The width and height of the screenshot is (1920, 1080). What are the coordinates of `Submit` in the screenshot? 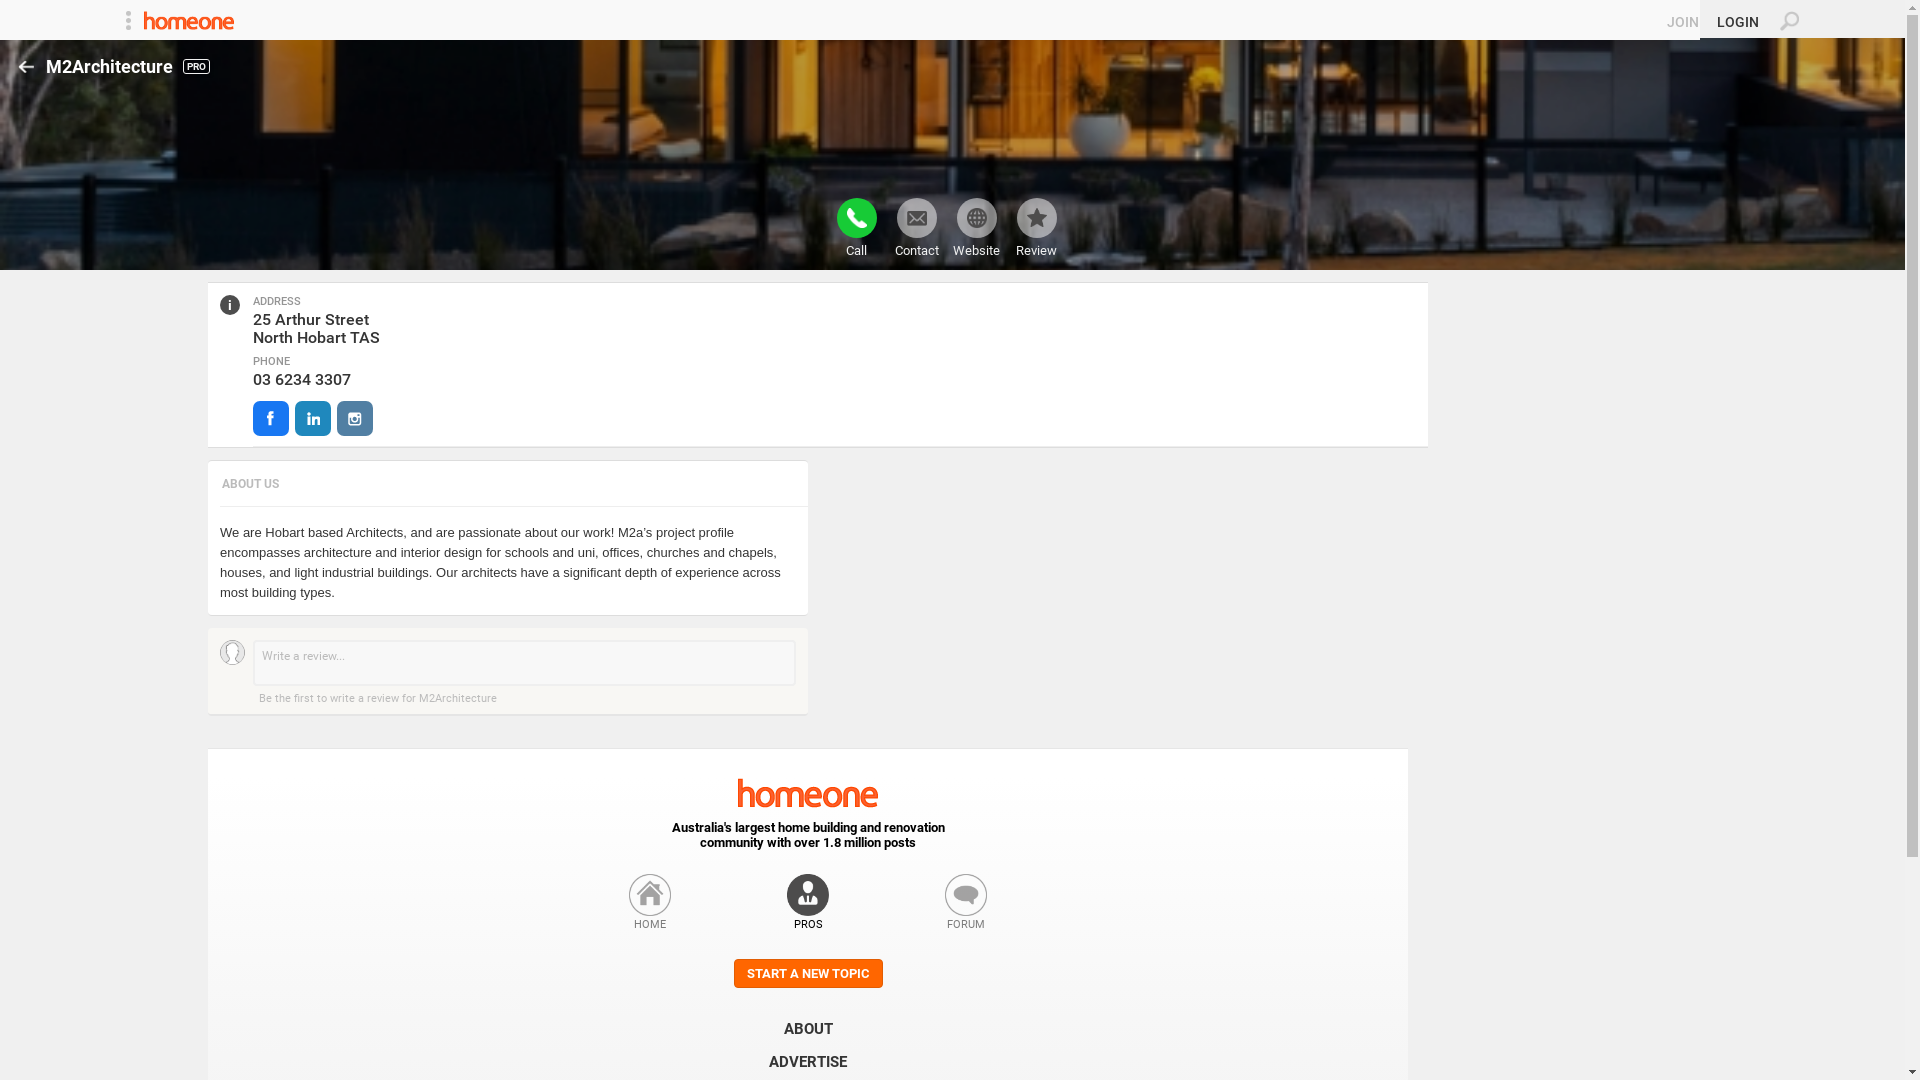 It's located at (24, 11).